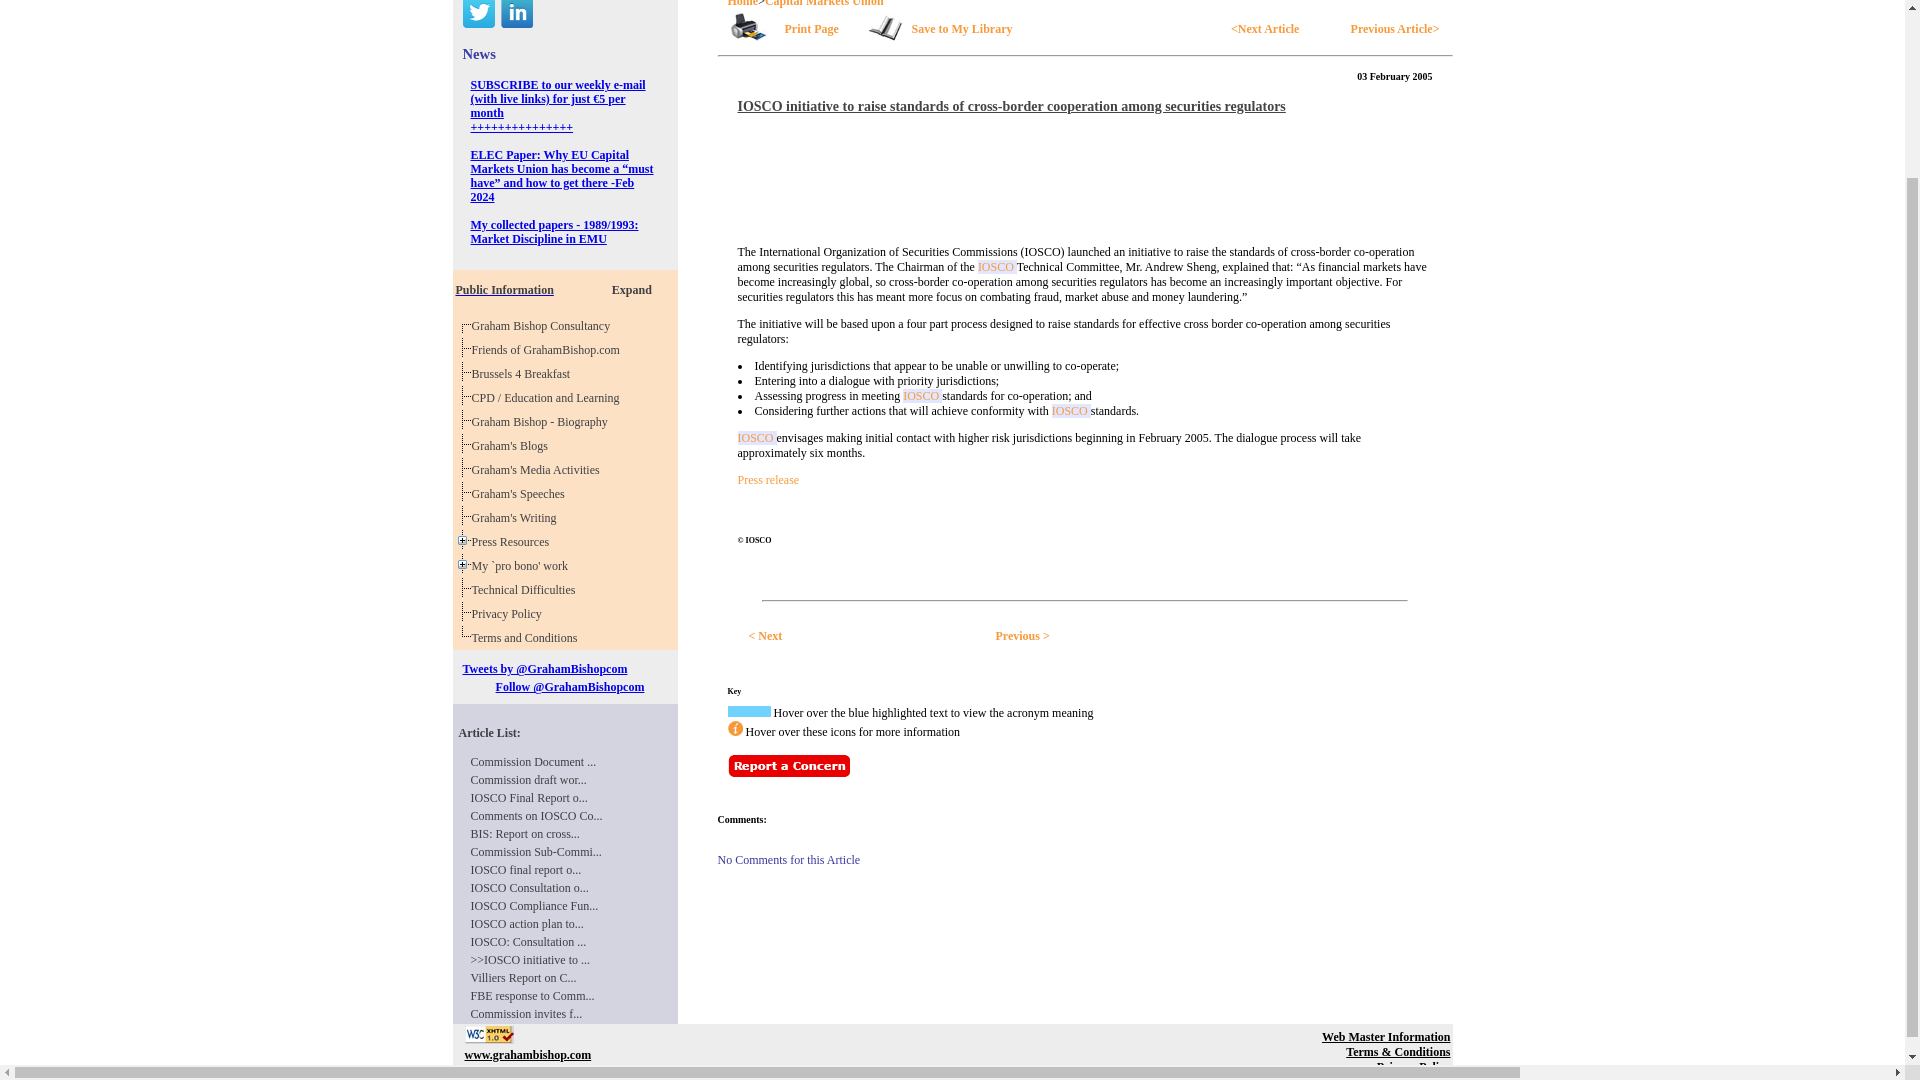 This screenshot has height=1080, width=1920. What do you see at coordinates (515, 14) in the screenshot?
I see `Graham's Blogs  ` at bounding box center [515, 14].